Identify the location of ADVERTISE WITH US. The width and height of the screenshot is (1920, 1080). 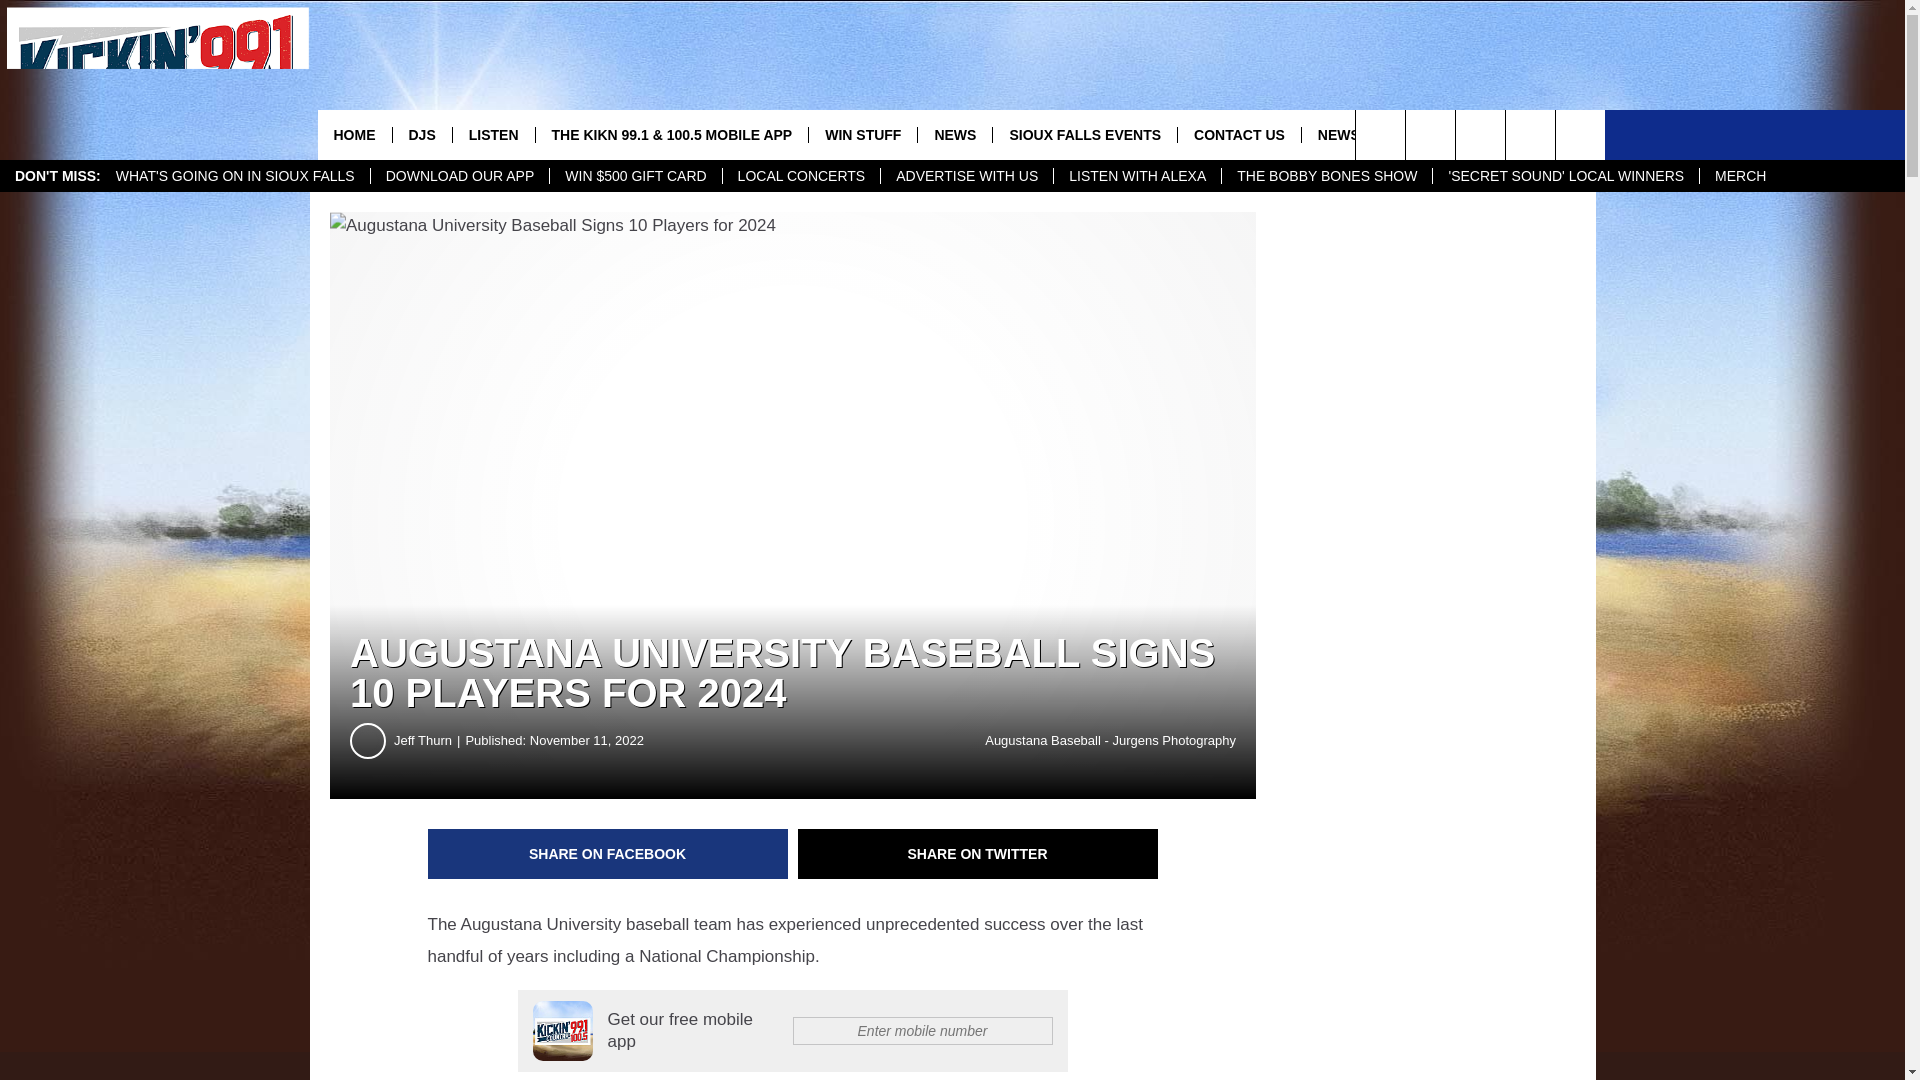
(966, 176).